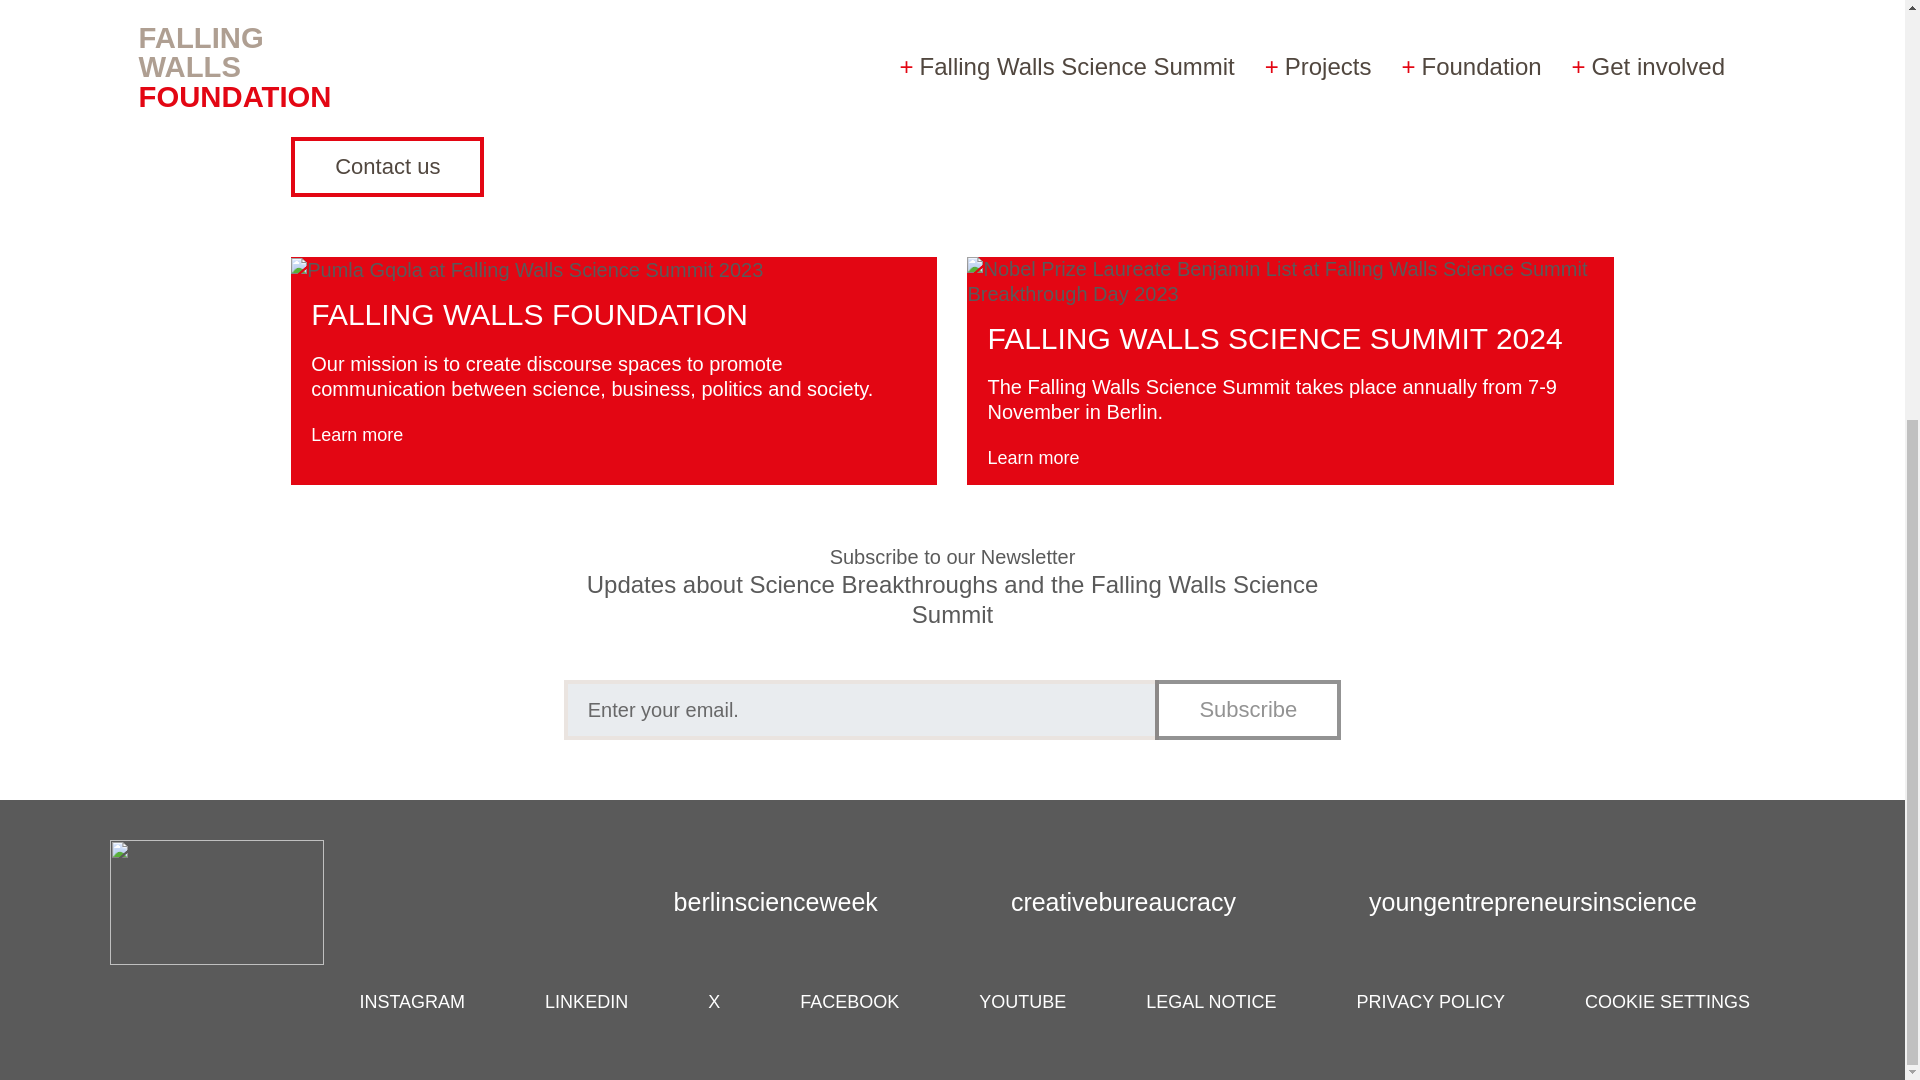  I want to click on Privacy Policy, so click(1431, 1002).